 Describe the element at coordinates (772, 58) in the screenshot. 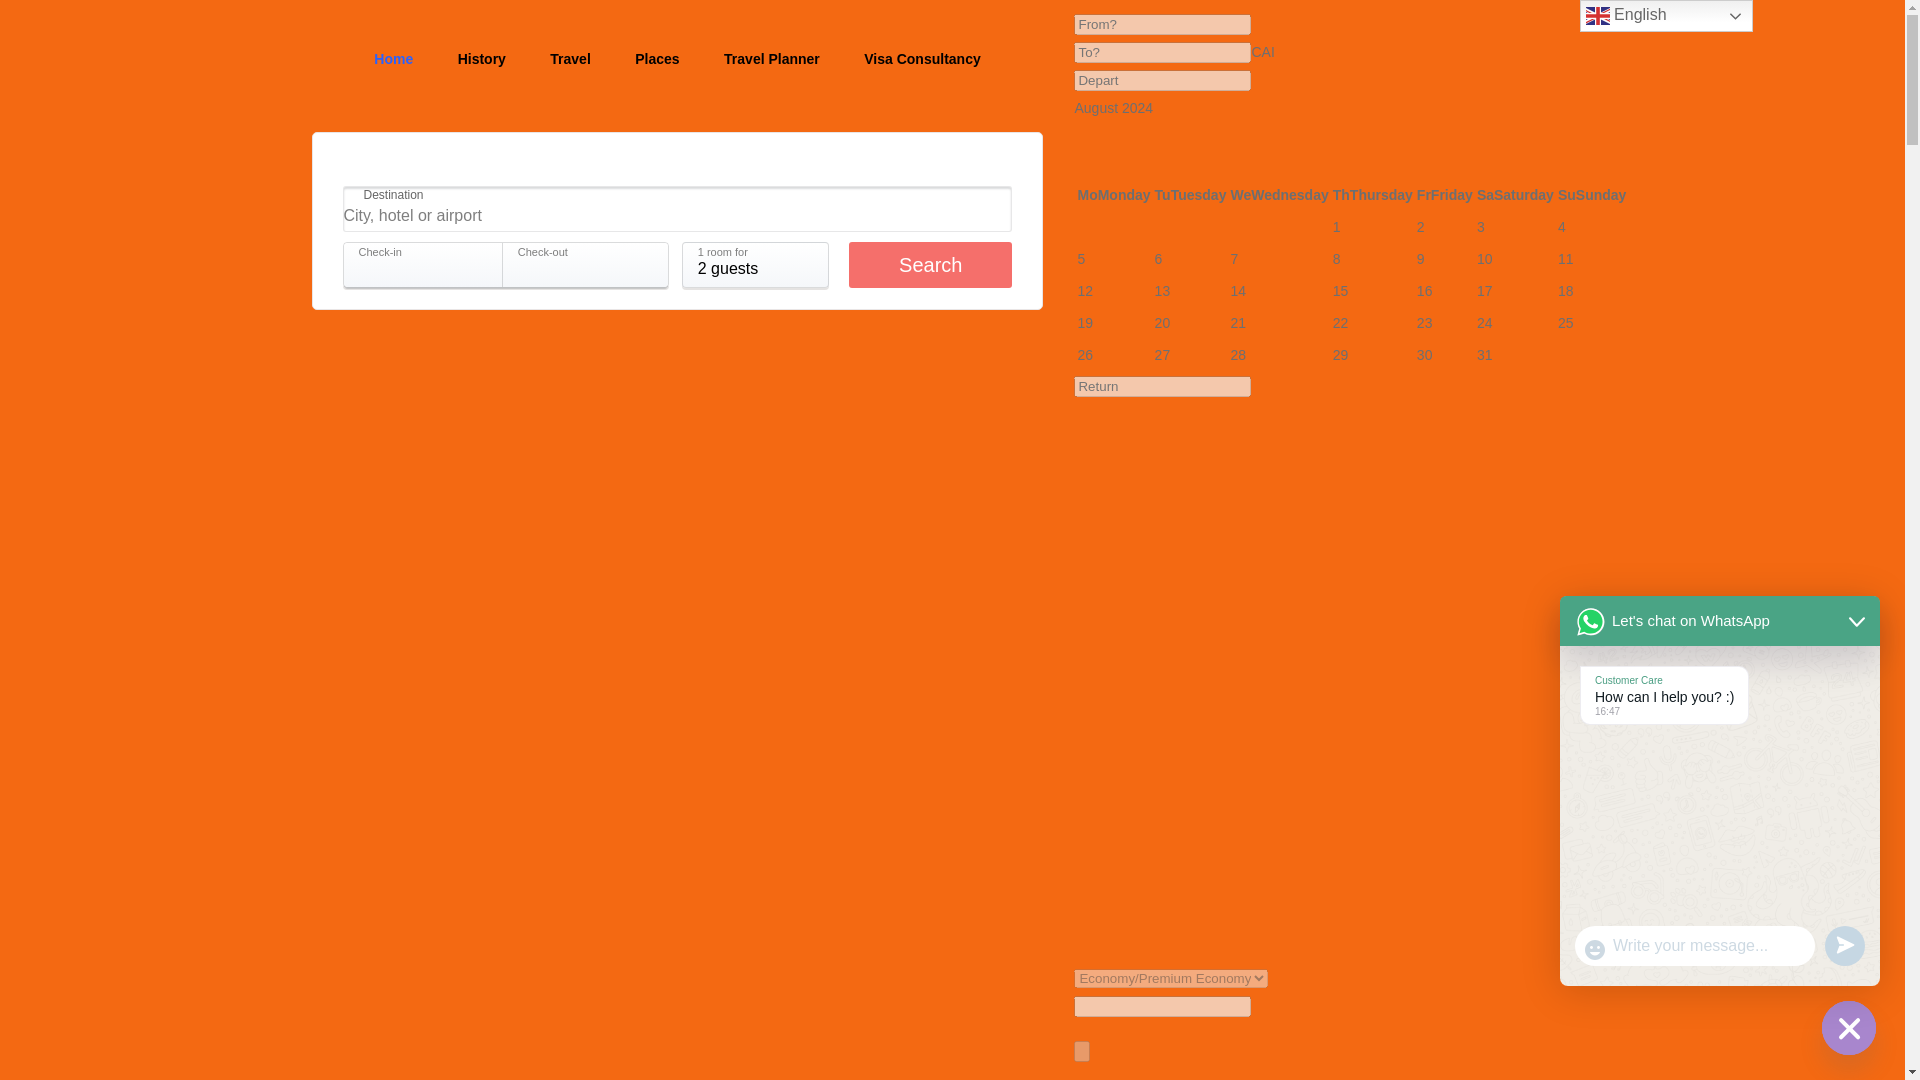

I see `Travel Planner` at that location.